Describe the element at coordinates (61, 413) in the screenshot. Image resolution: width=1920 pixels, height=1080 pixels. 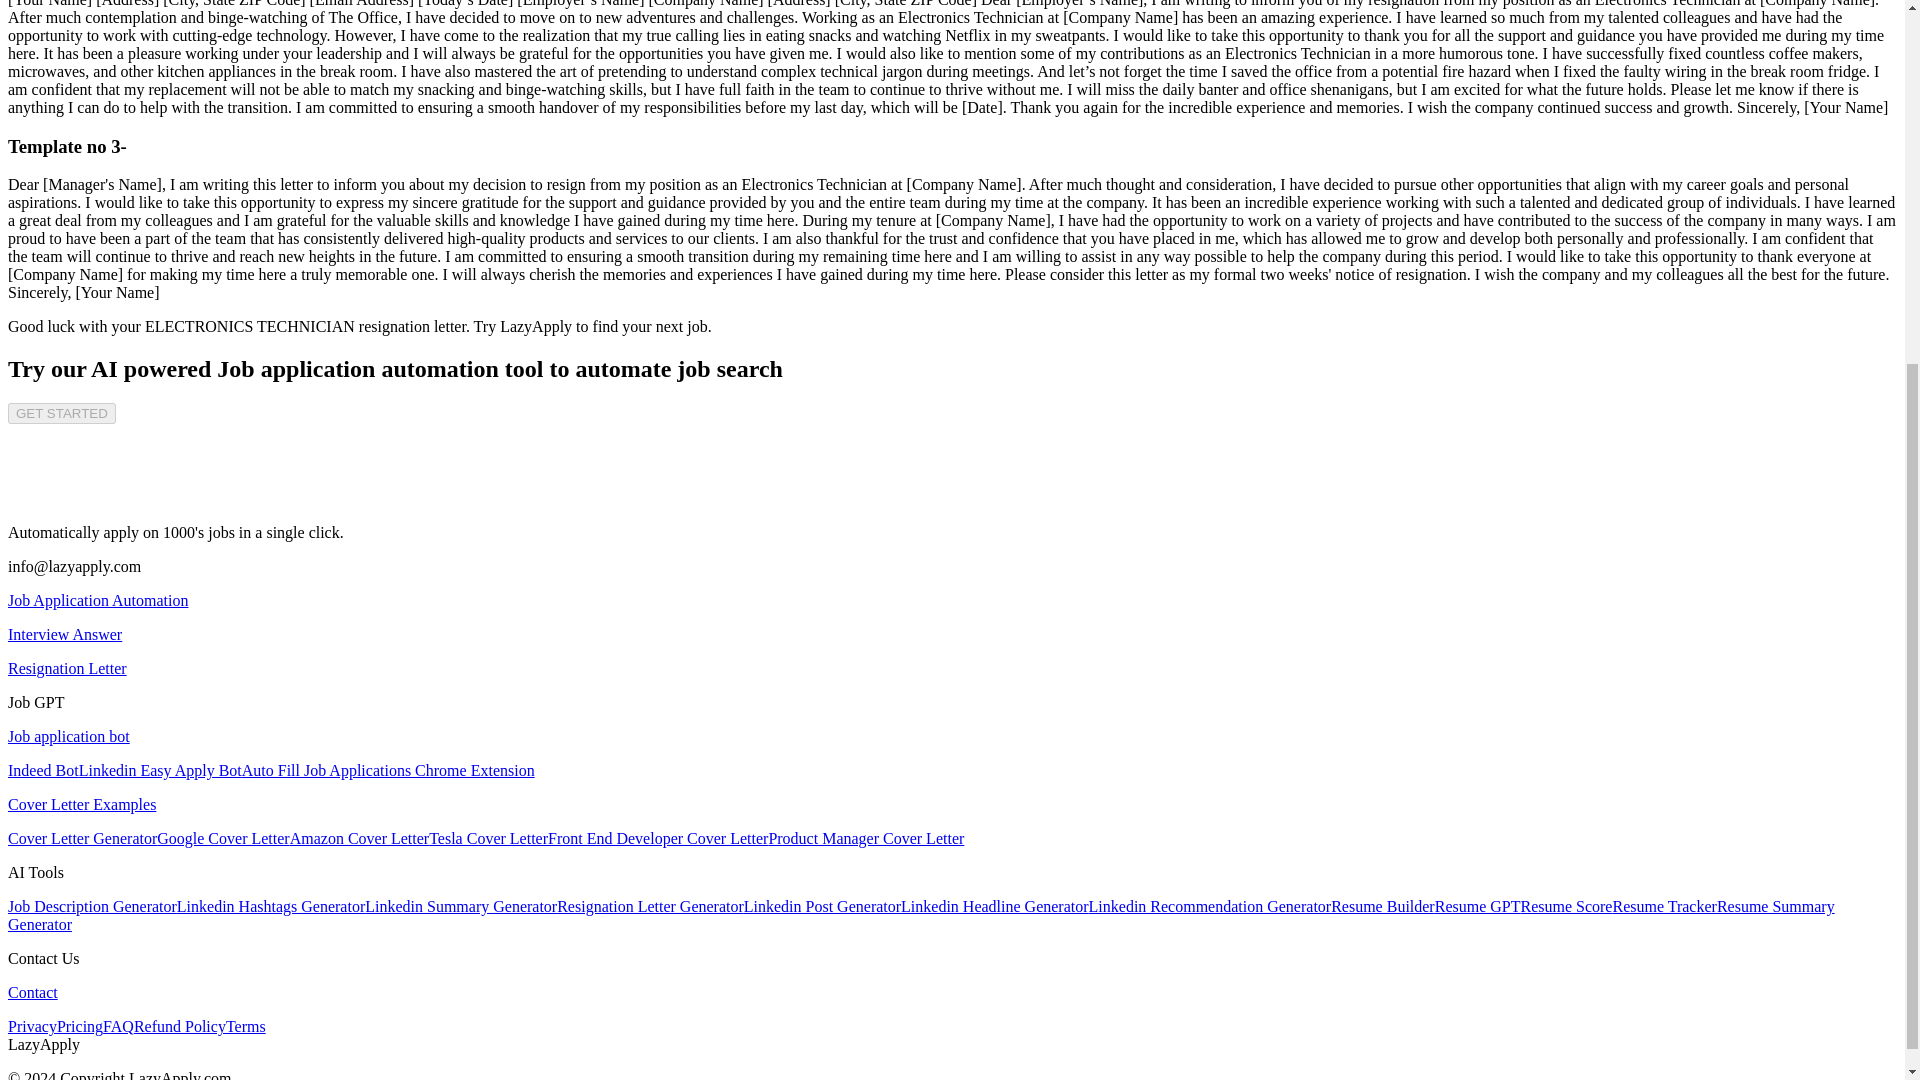
I see `GET STARTED` at that location.